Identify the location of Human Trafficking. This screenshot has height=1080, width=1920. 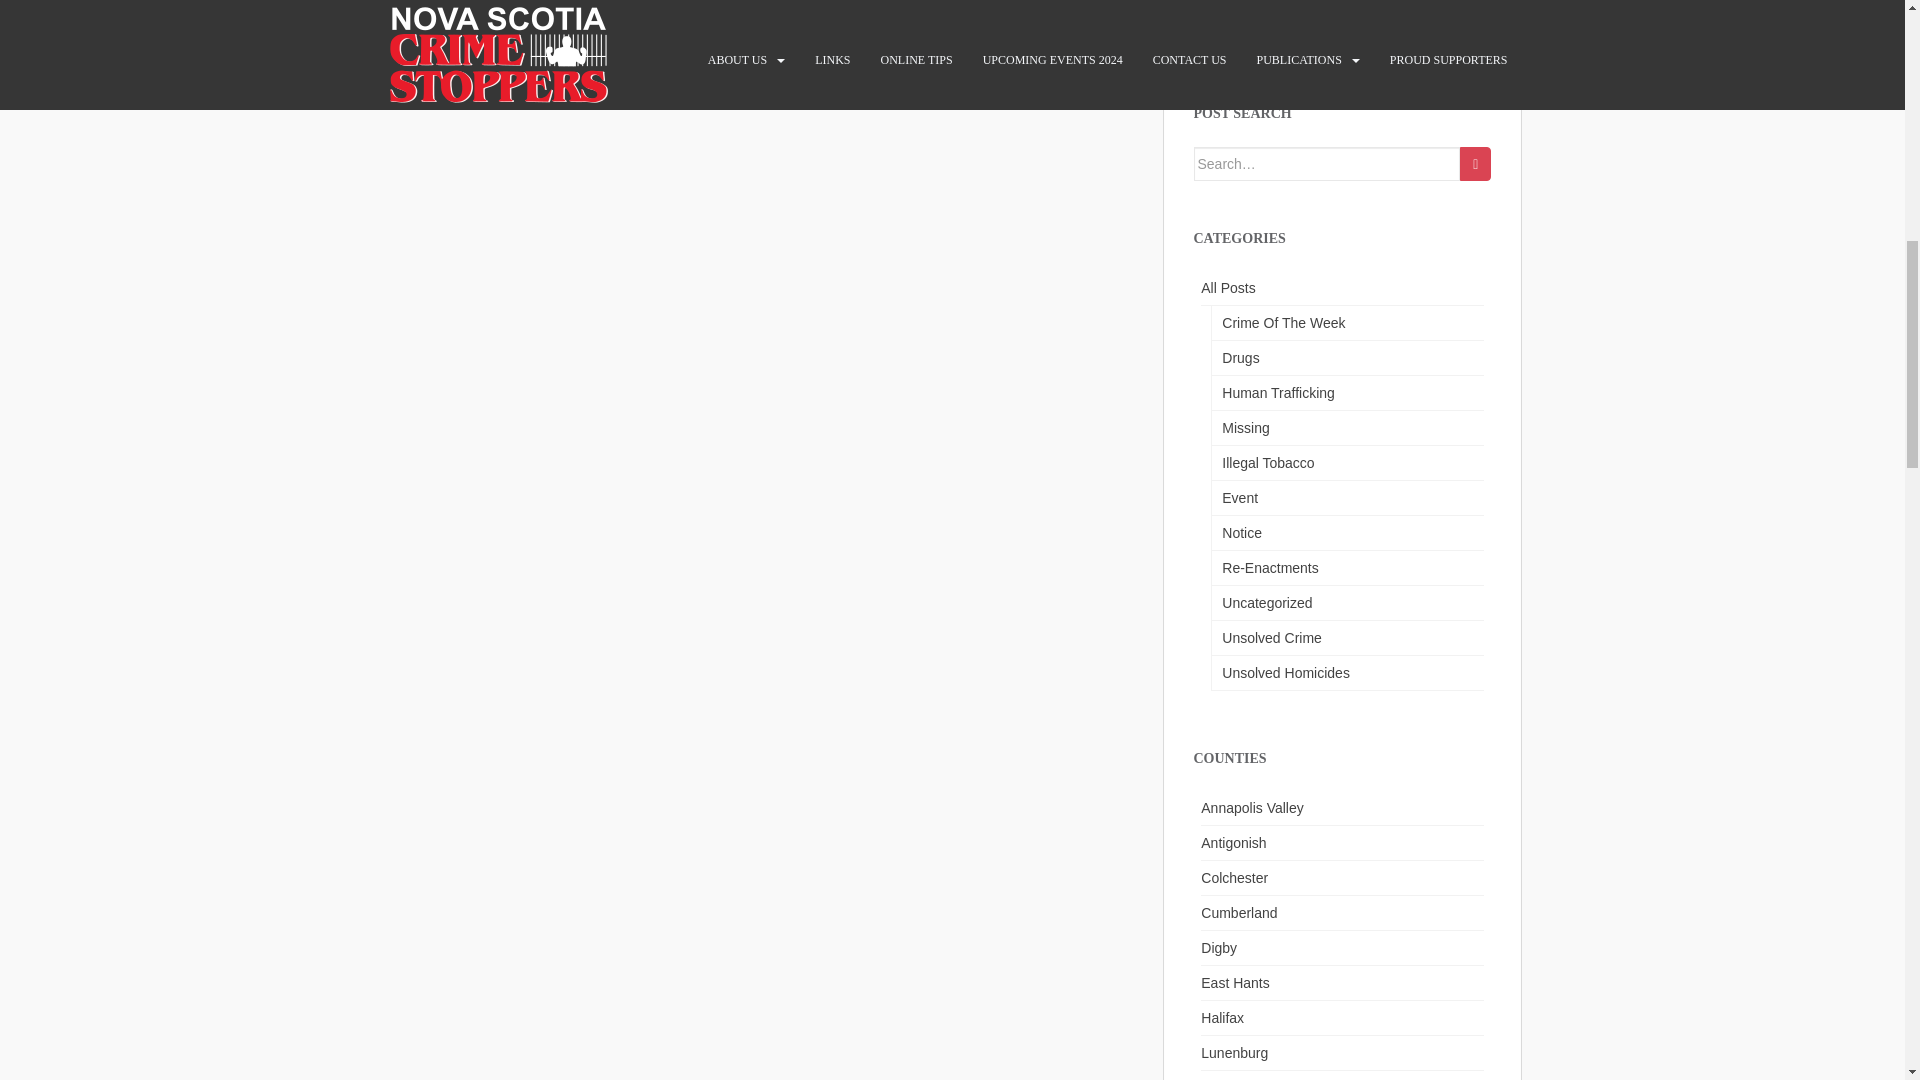
(1346, 393).